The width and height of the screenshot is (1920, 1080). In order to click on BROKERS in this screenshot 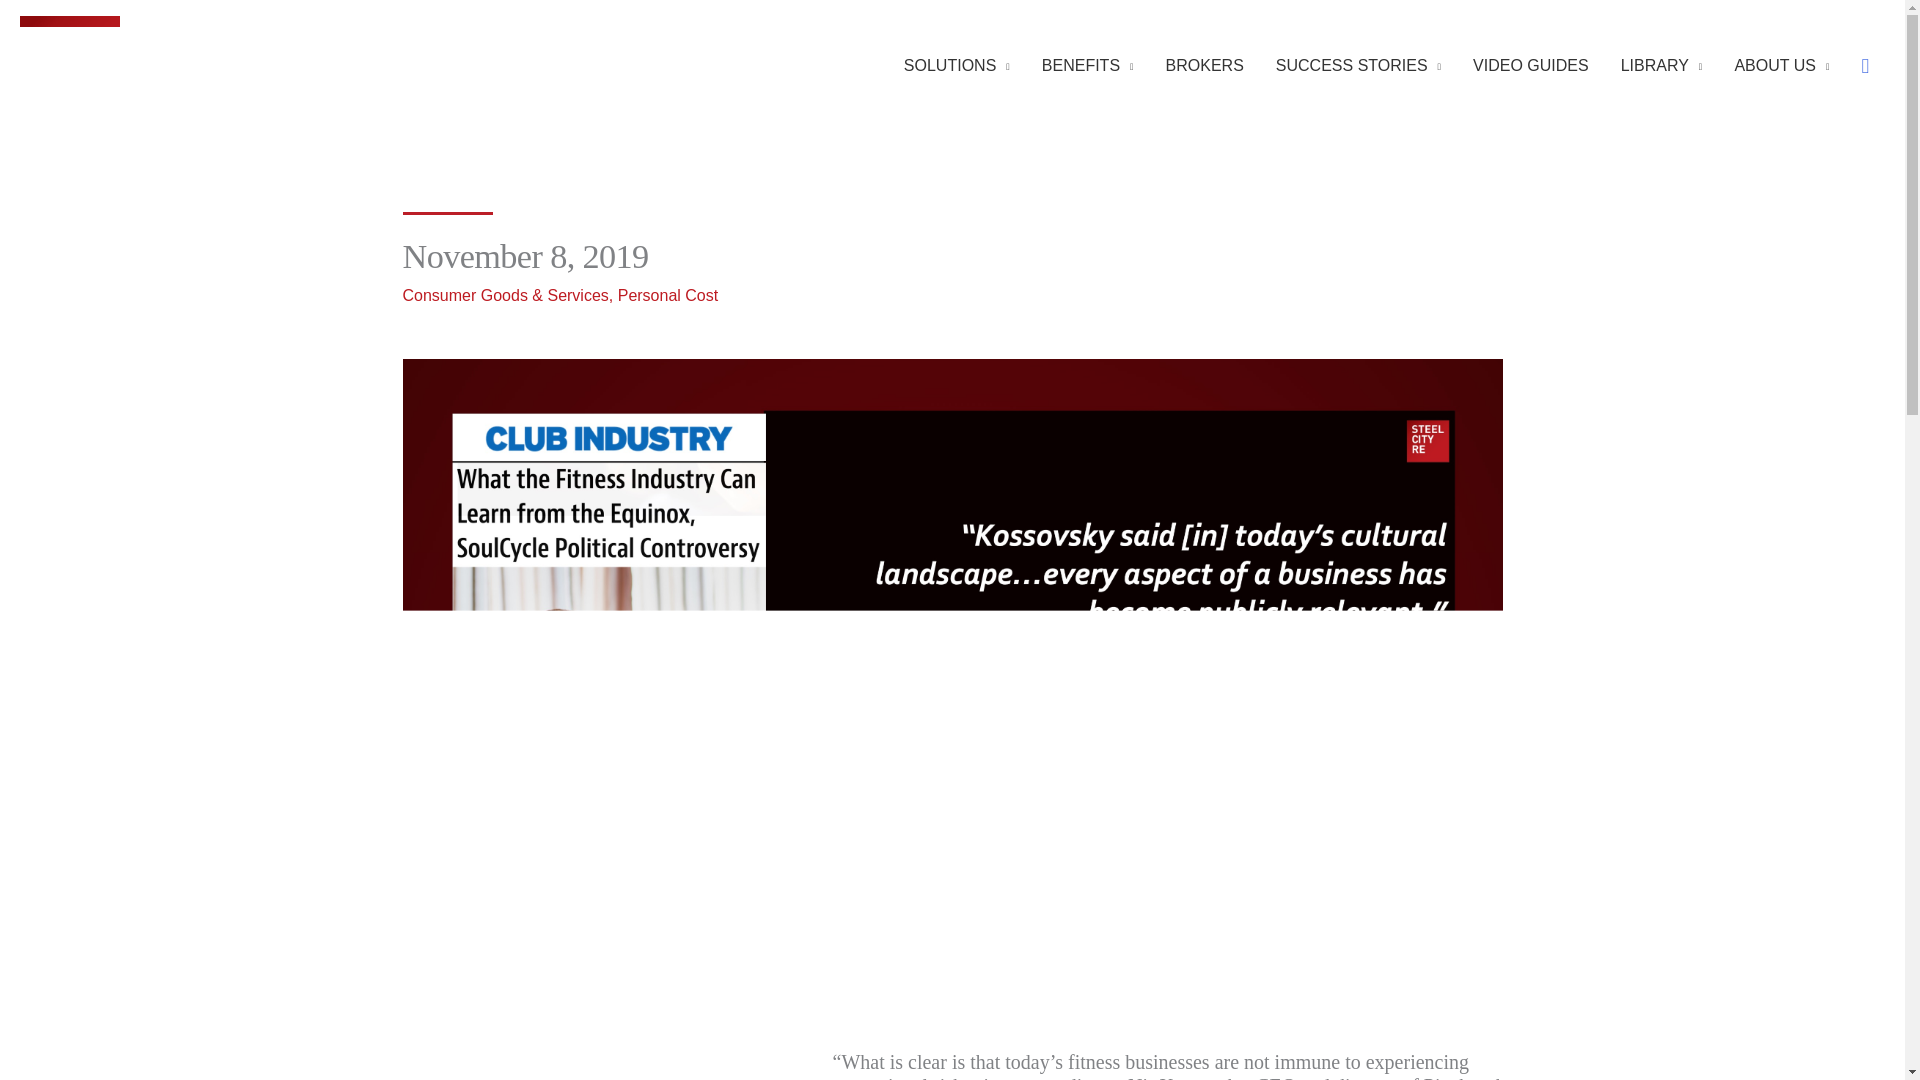, I will do `click(1204, 65)`.